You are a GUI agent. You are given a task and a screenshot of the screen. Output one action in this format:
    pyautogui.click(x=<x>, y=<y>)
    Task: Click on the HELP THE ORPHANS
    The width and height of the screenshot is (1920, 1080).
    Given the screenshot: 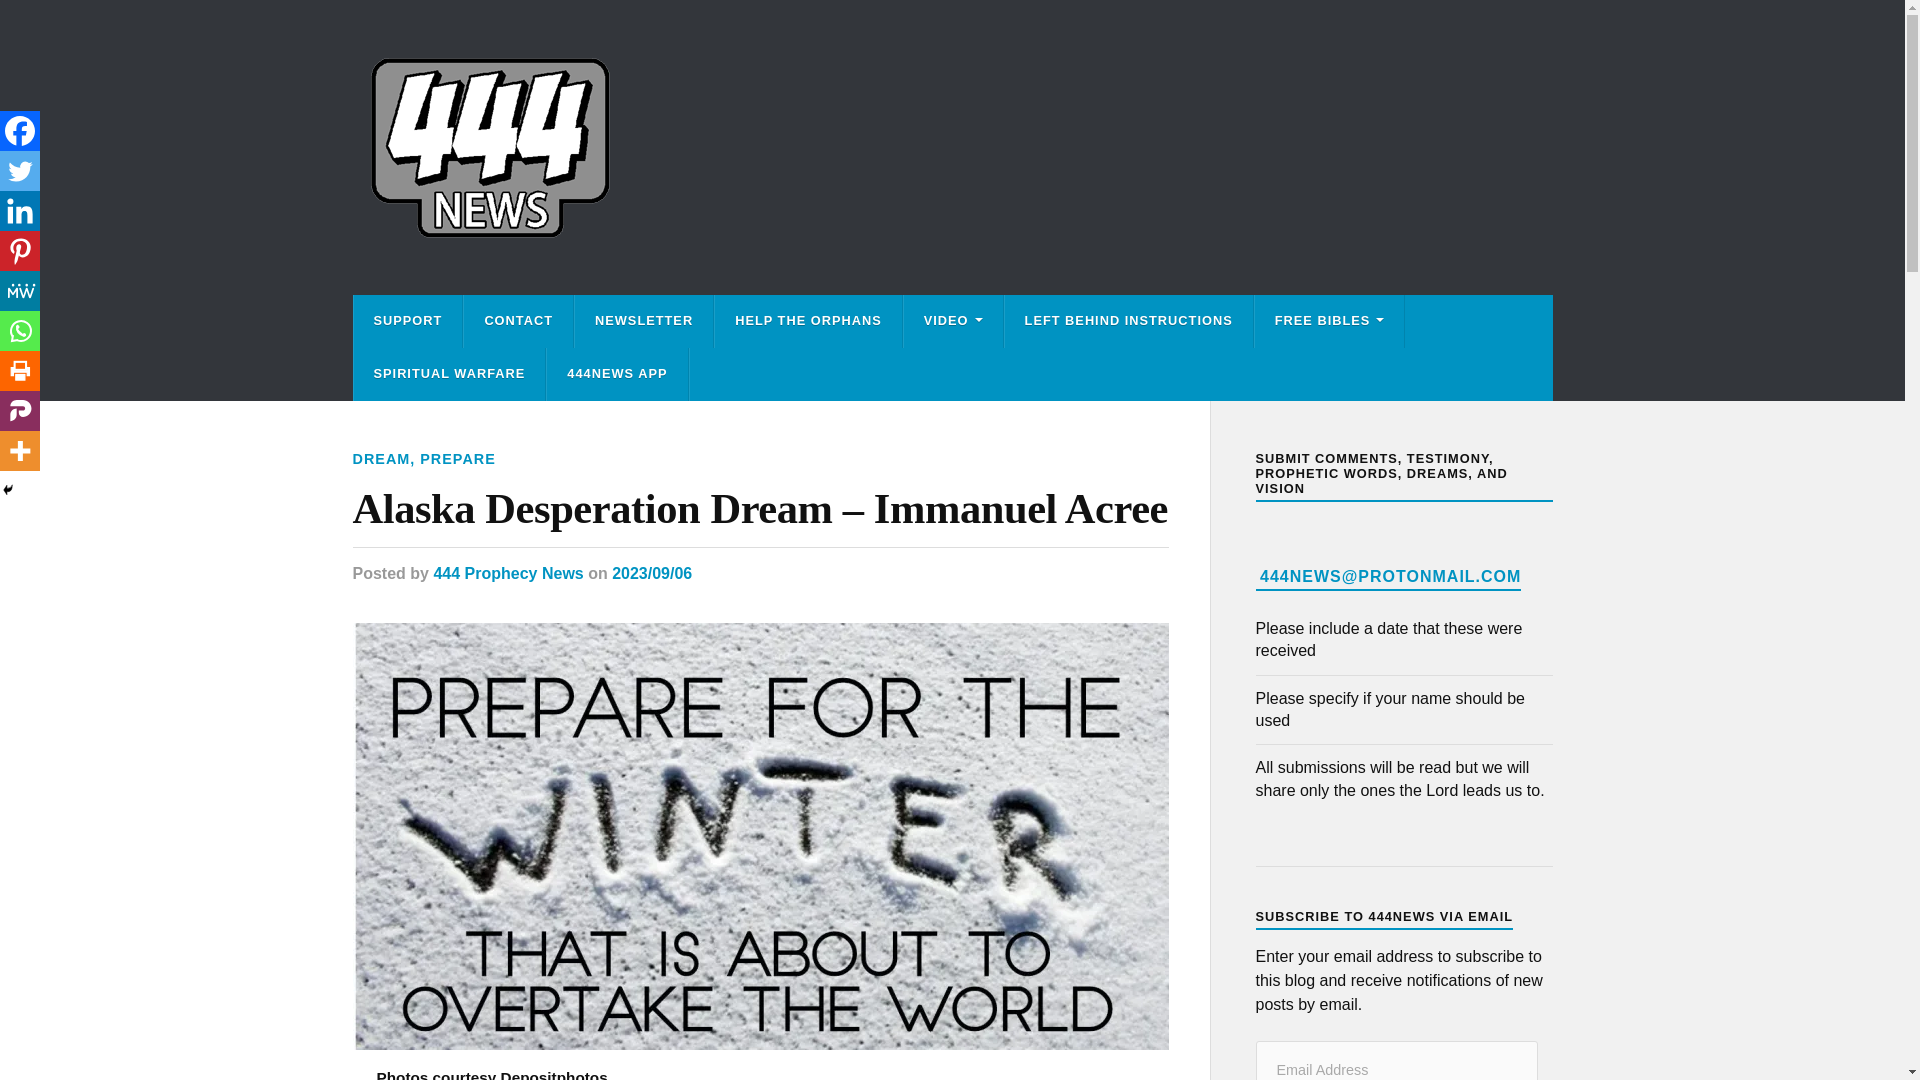 What is the action you would take?
    pyautogui.click(x=808, y=320)
    